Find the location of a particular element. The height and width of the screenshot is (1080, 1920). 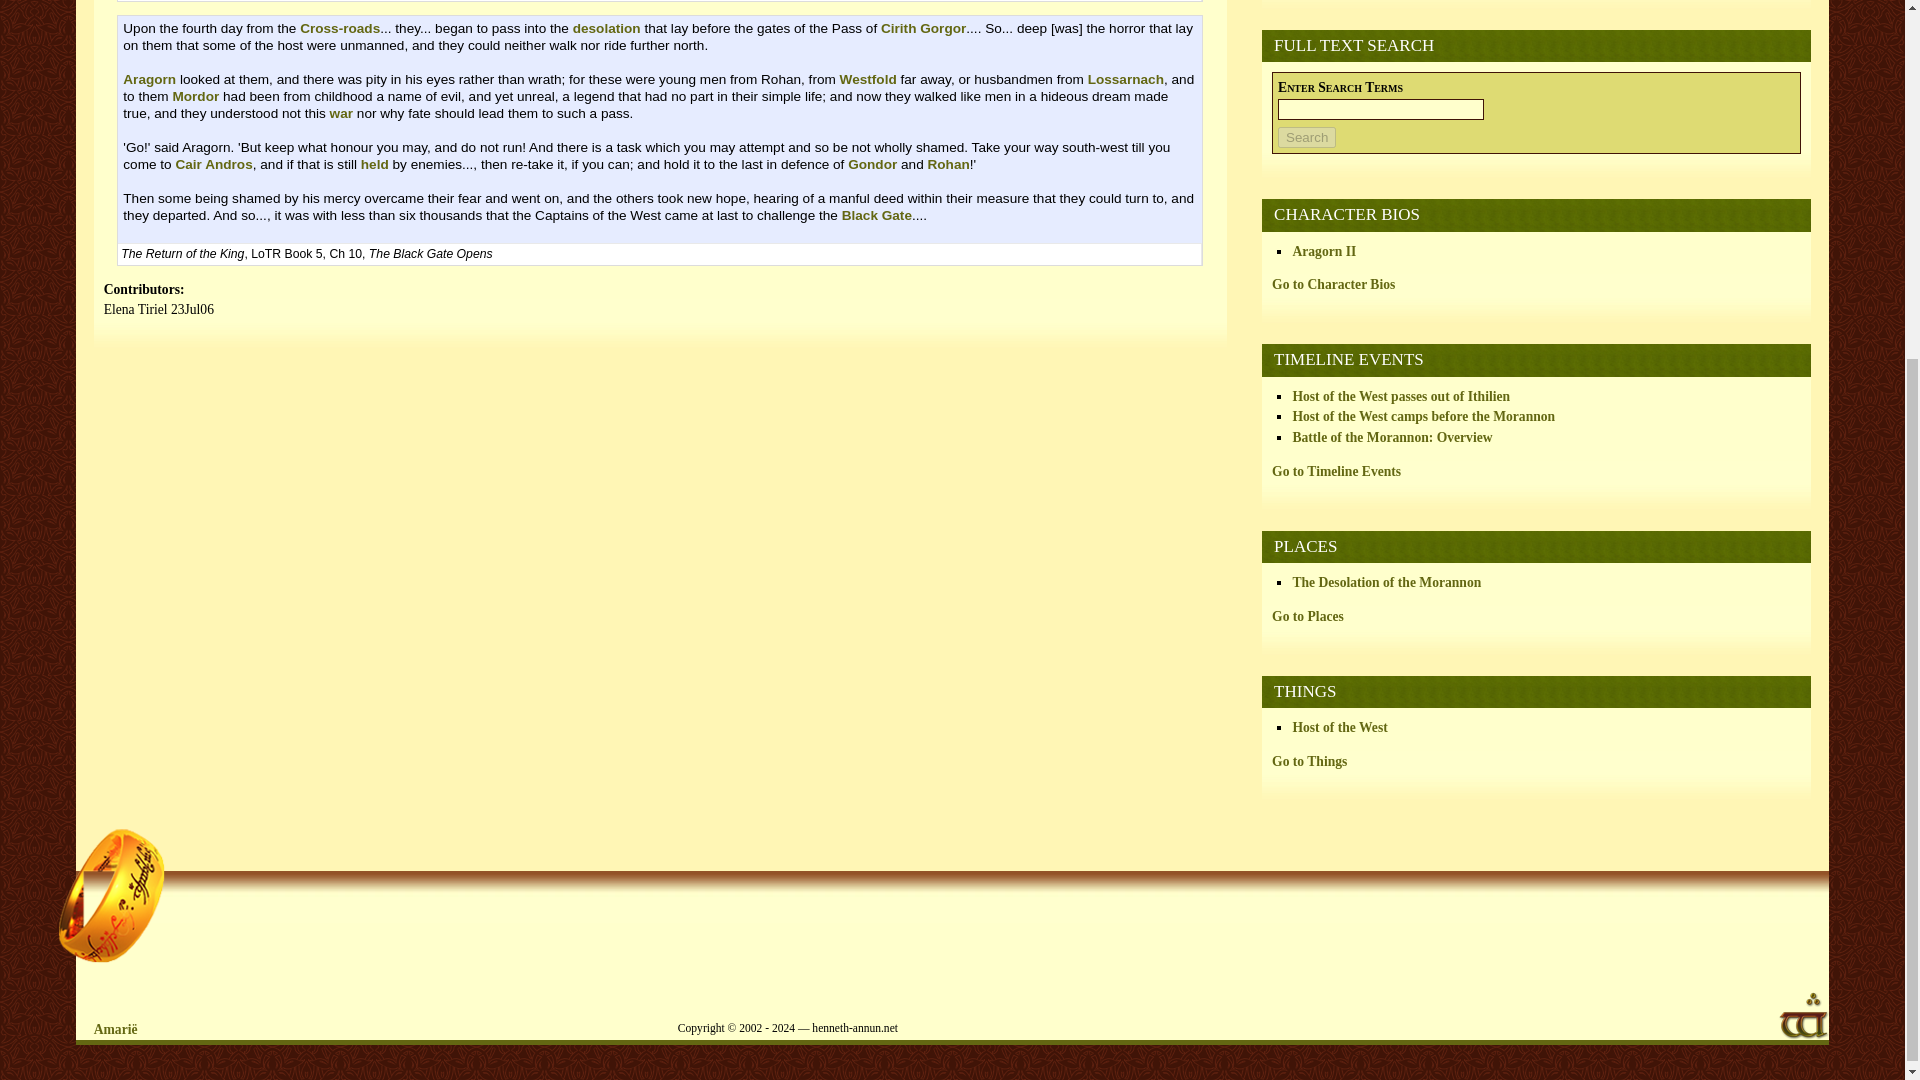

Cross-roads is located at coordinates (340, 28).